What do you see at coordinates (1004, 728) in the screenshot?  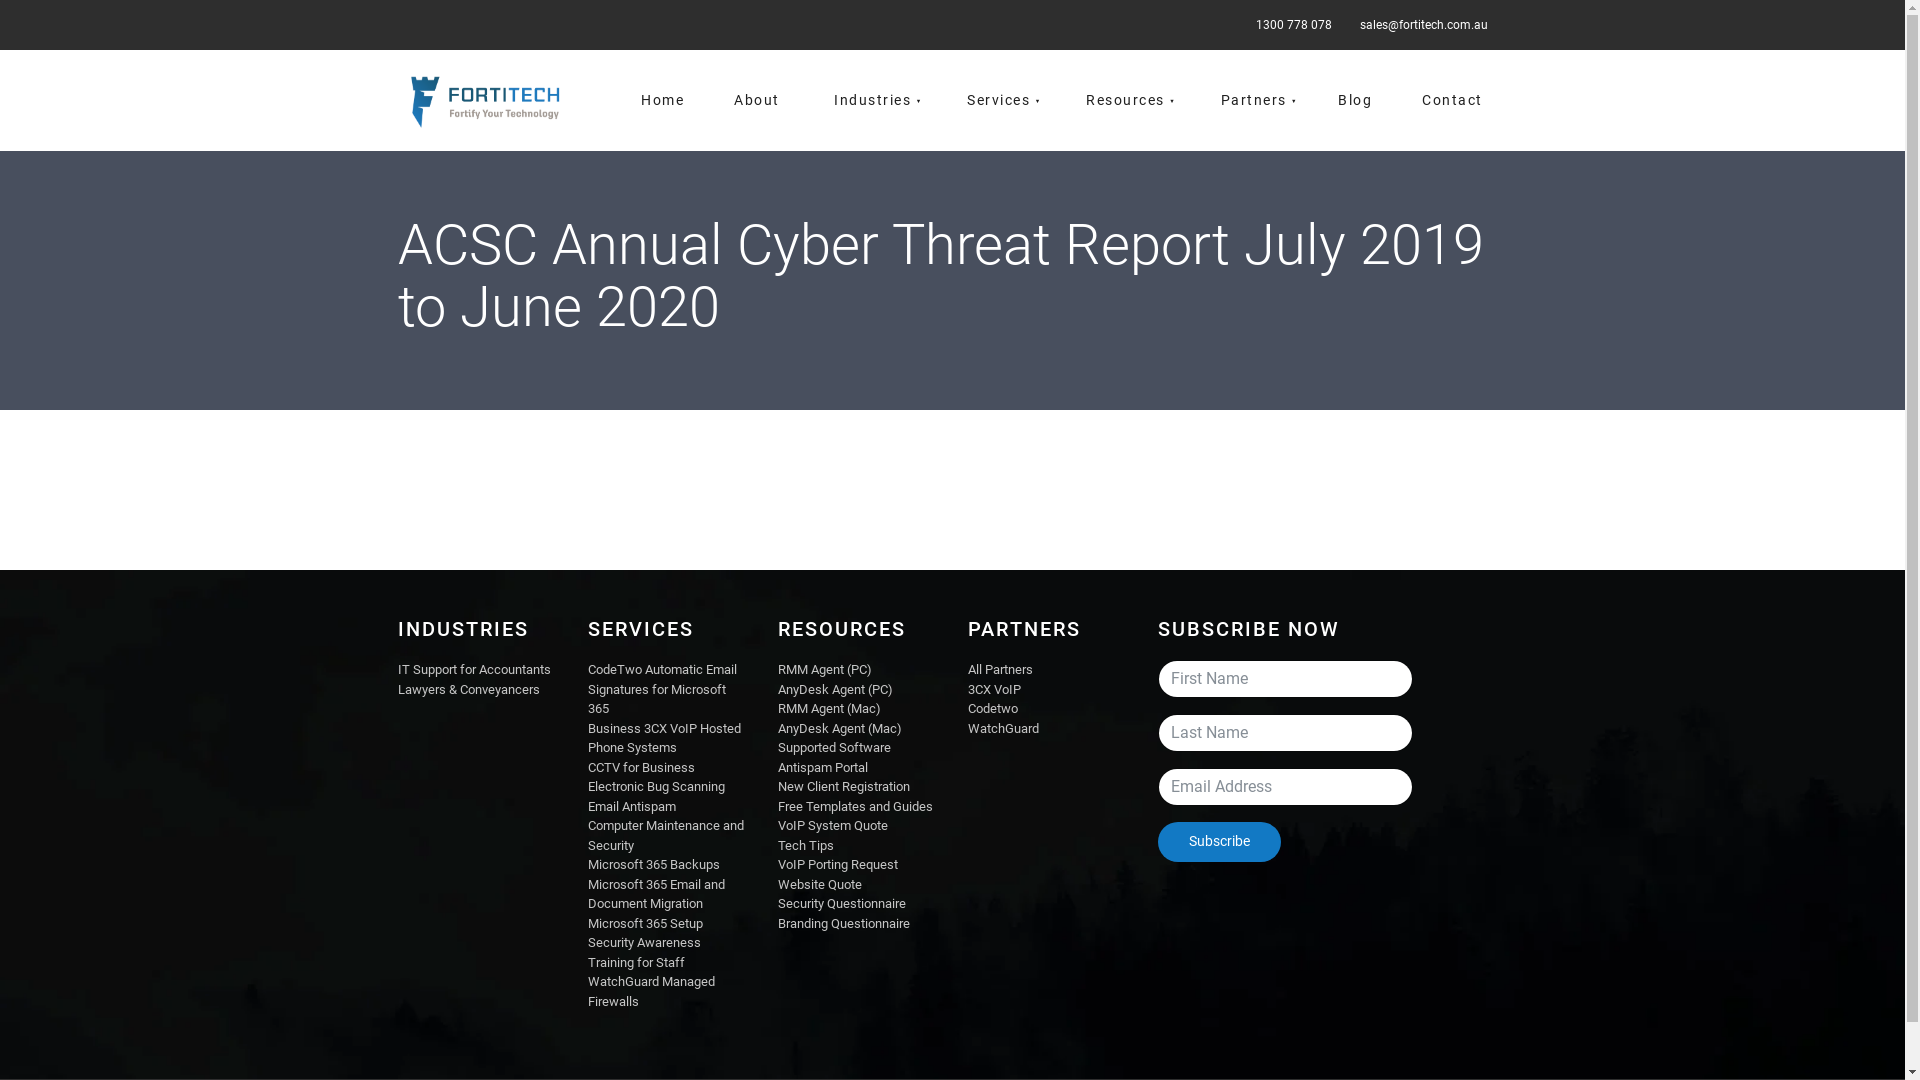 I see `WatchGuard` at bounding box center [1004, 728].